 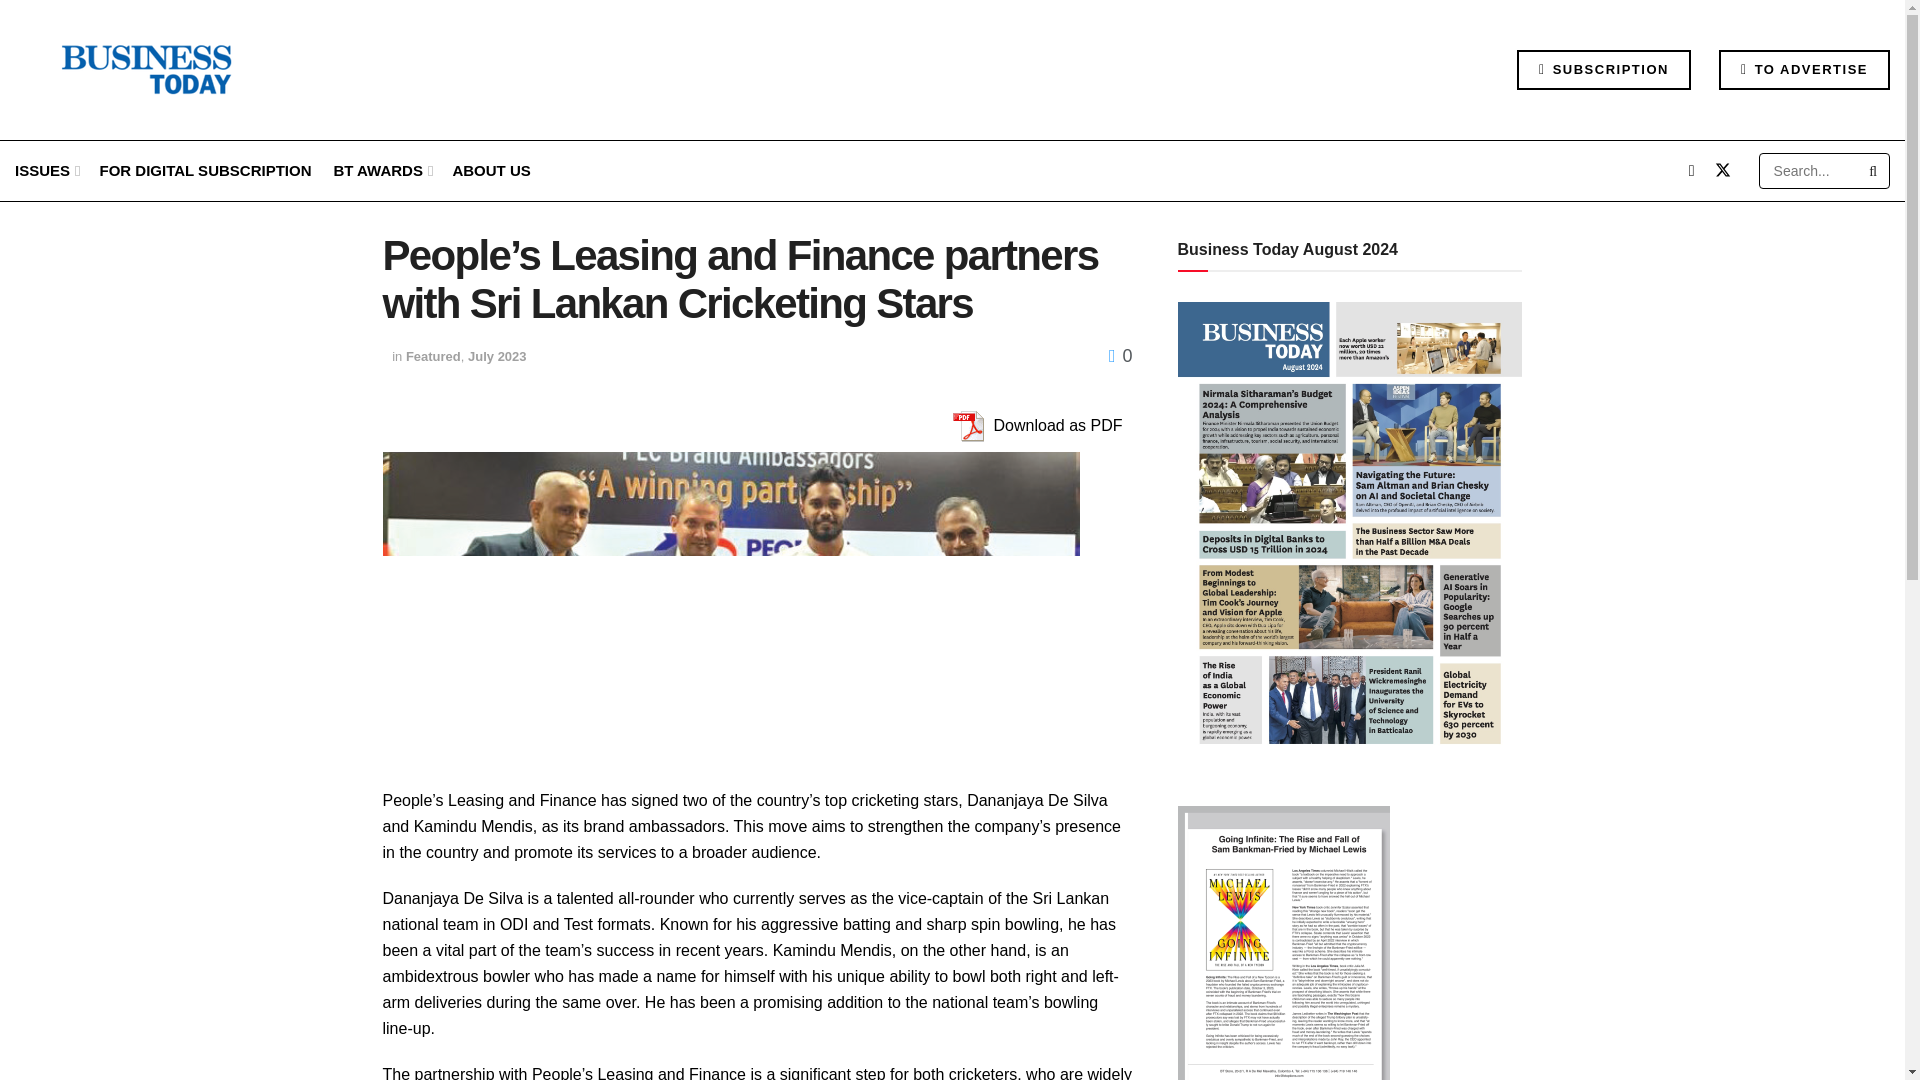 I want to click on TO ADVERTISE, so click(x=1804, y=69).